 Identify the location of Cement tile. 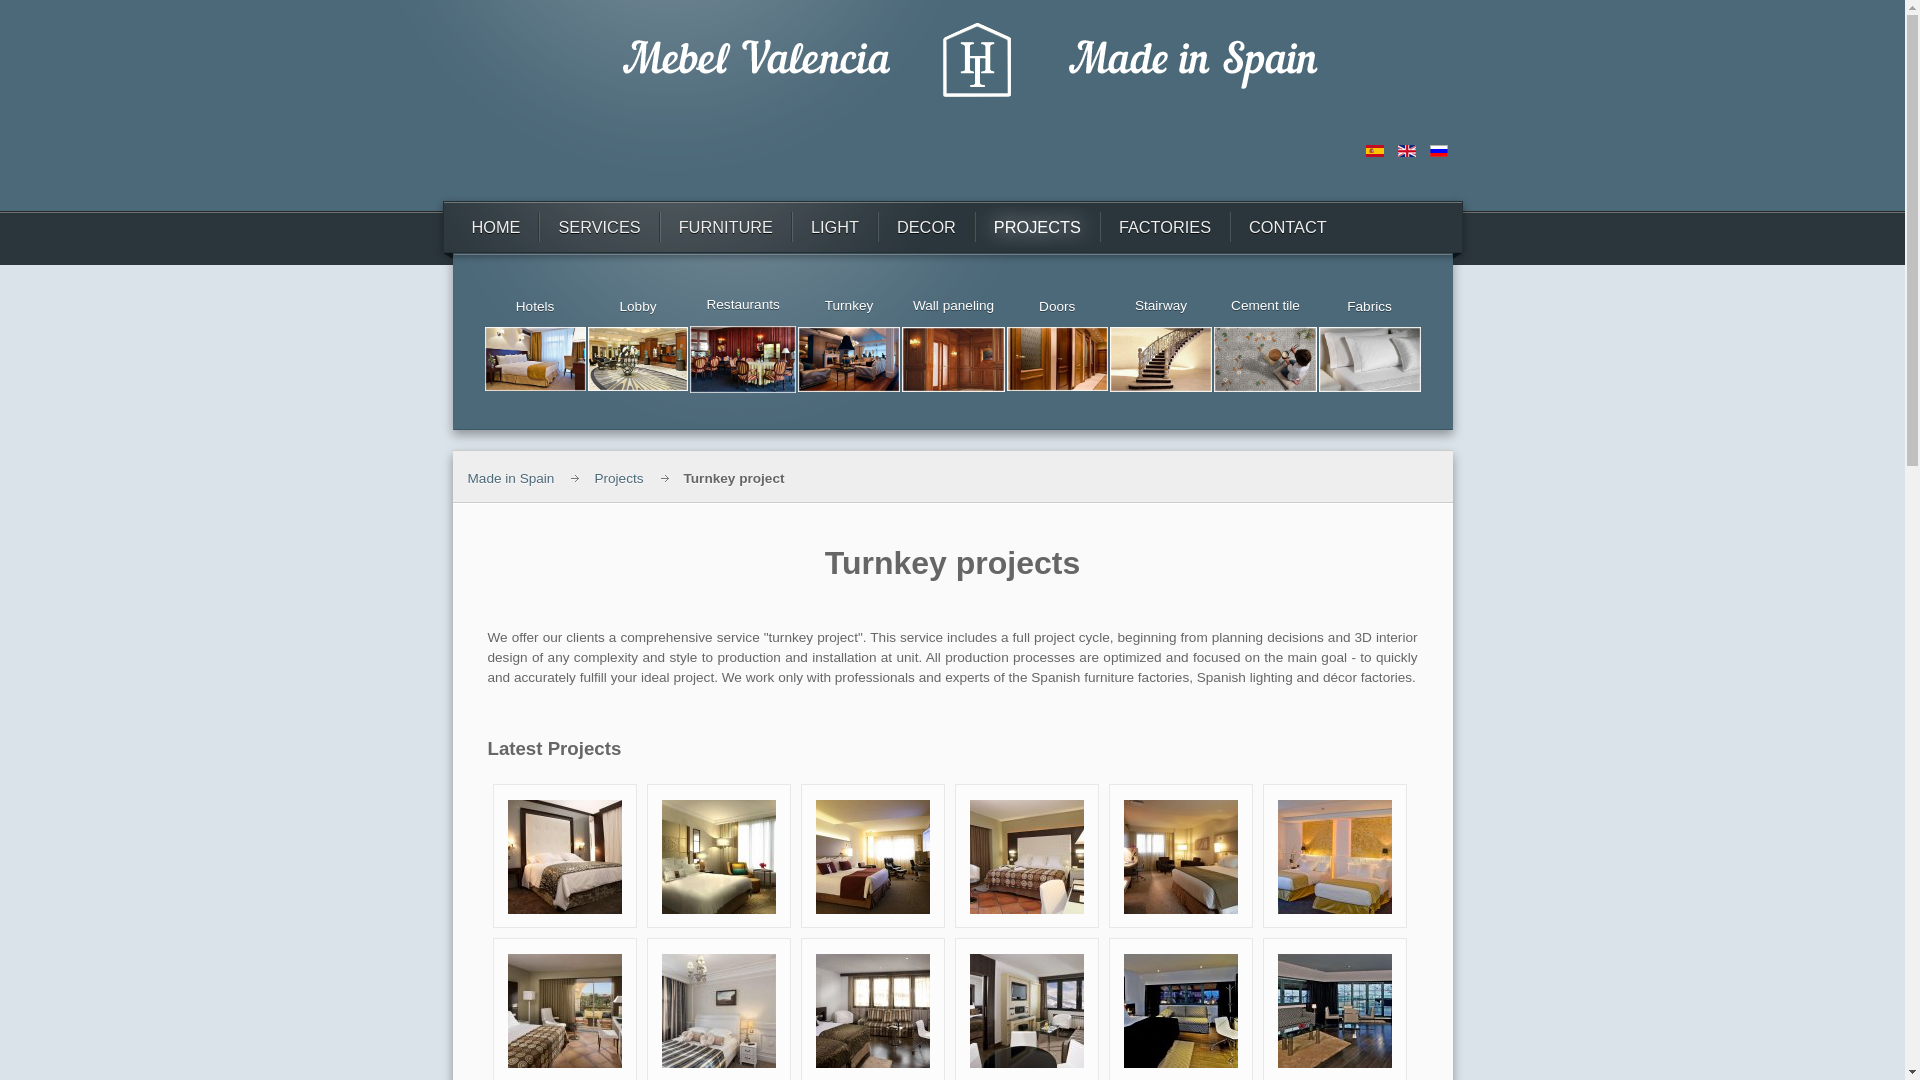
(1264, 358).